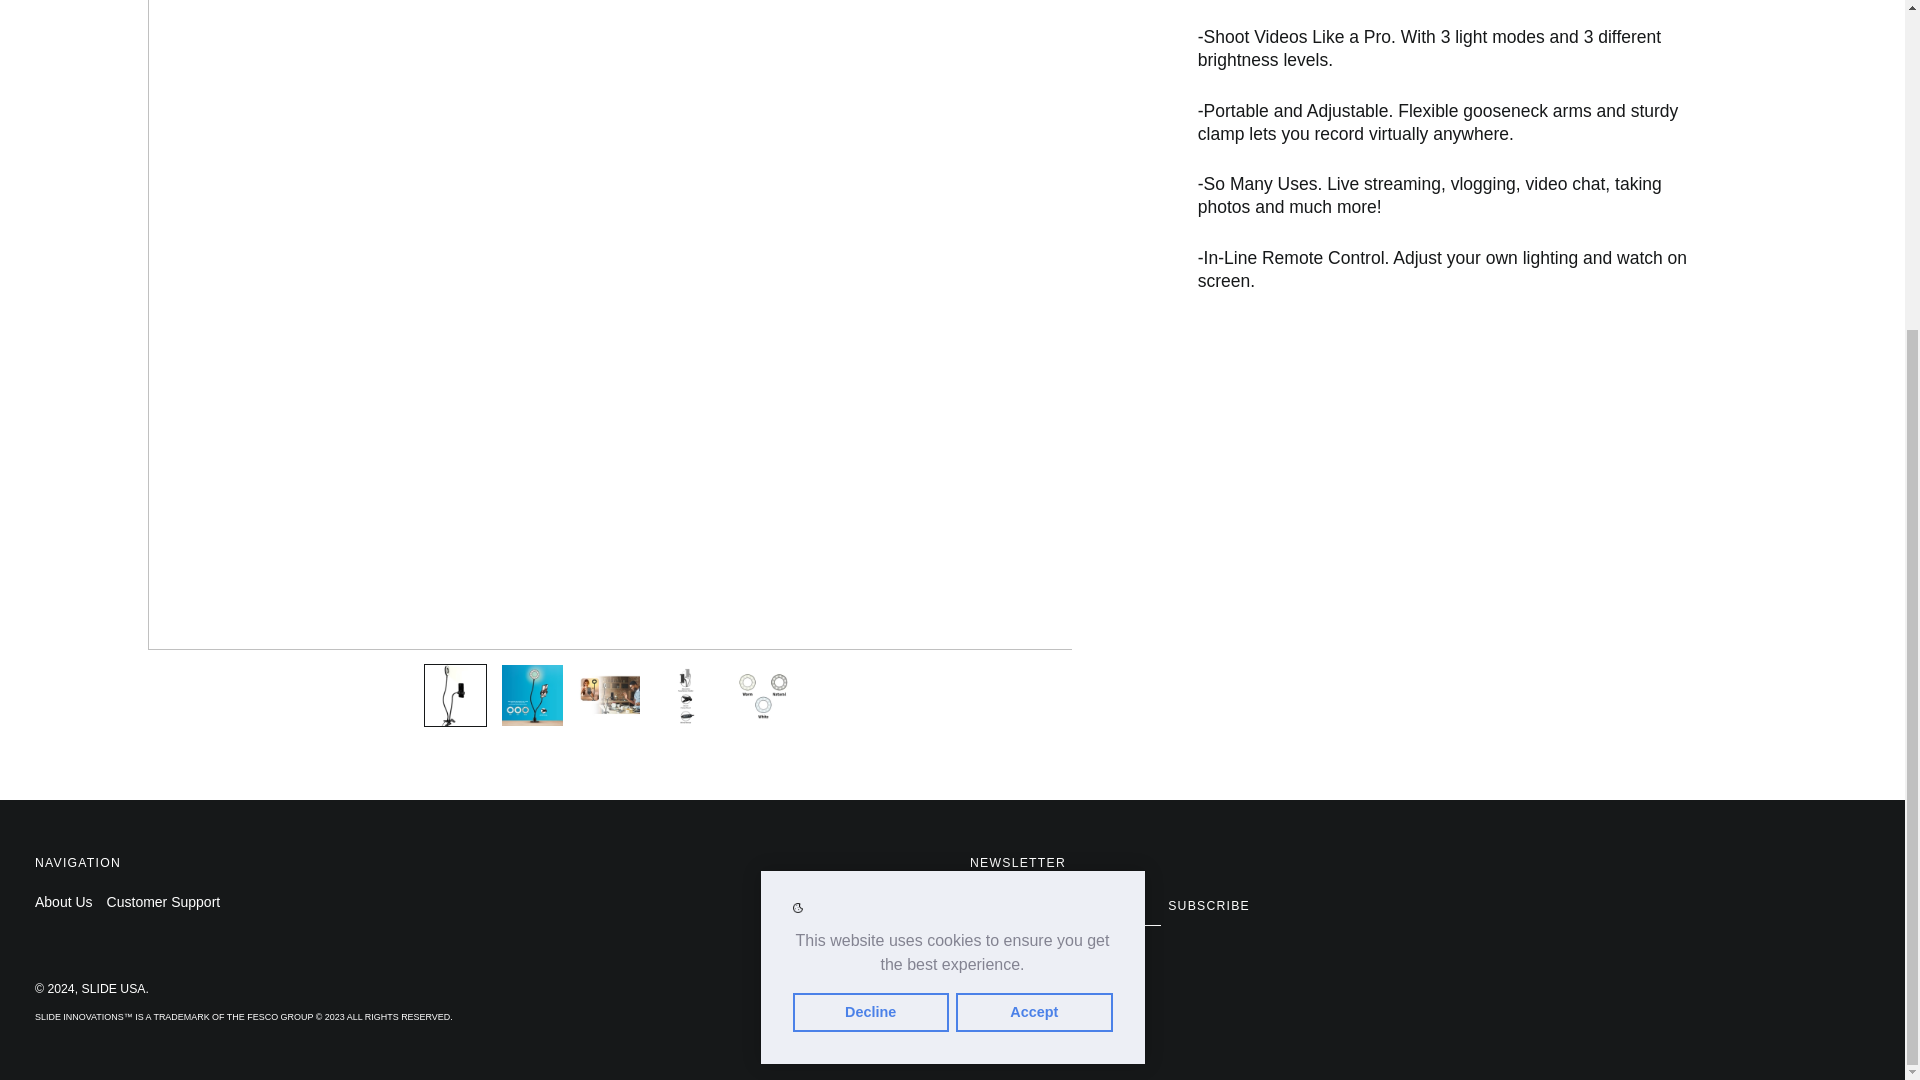  Describe the element at coordinates (1208, 905) in the screenshot. I see `SUBSCRIBE` at that location.